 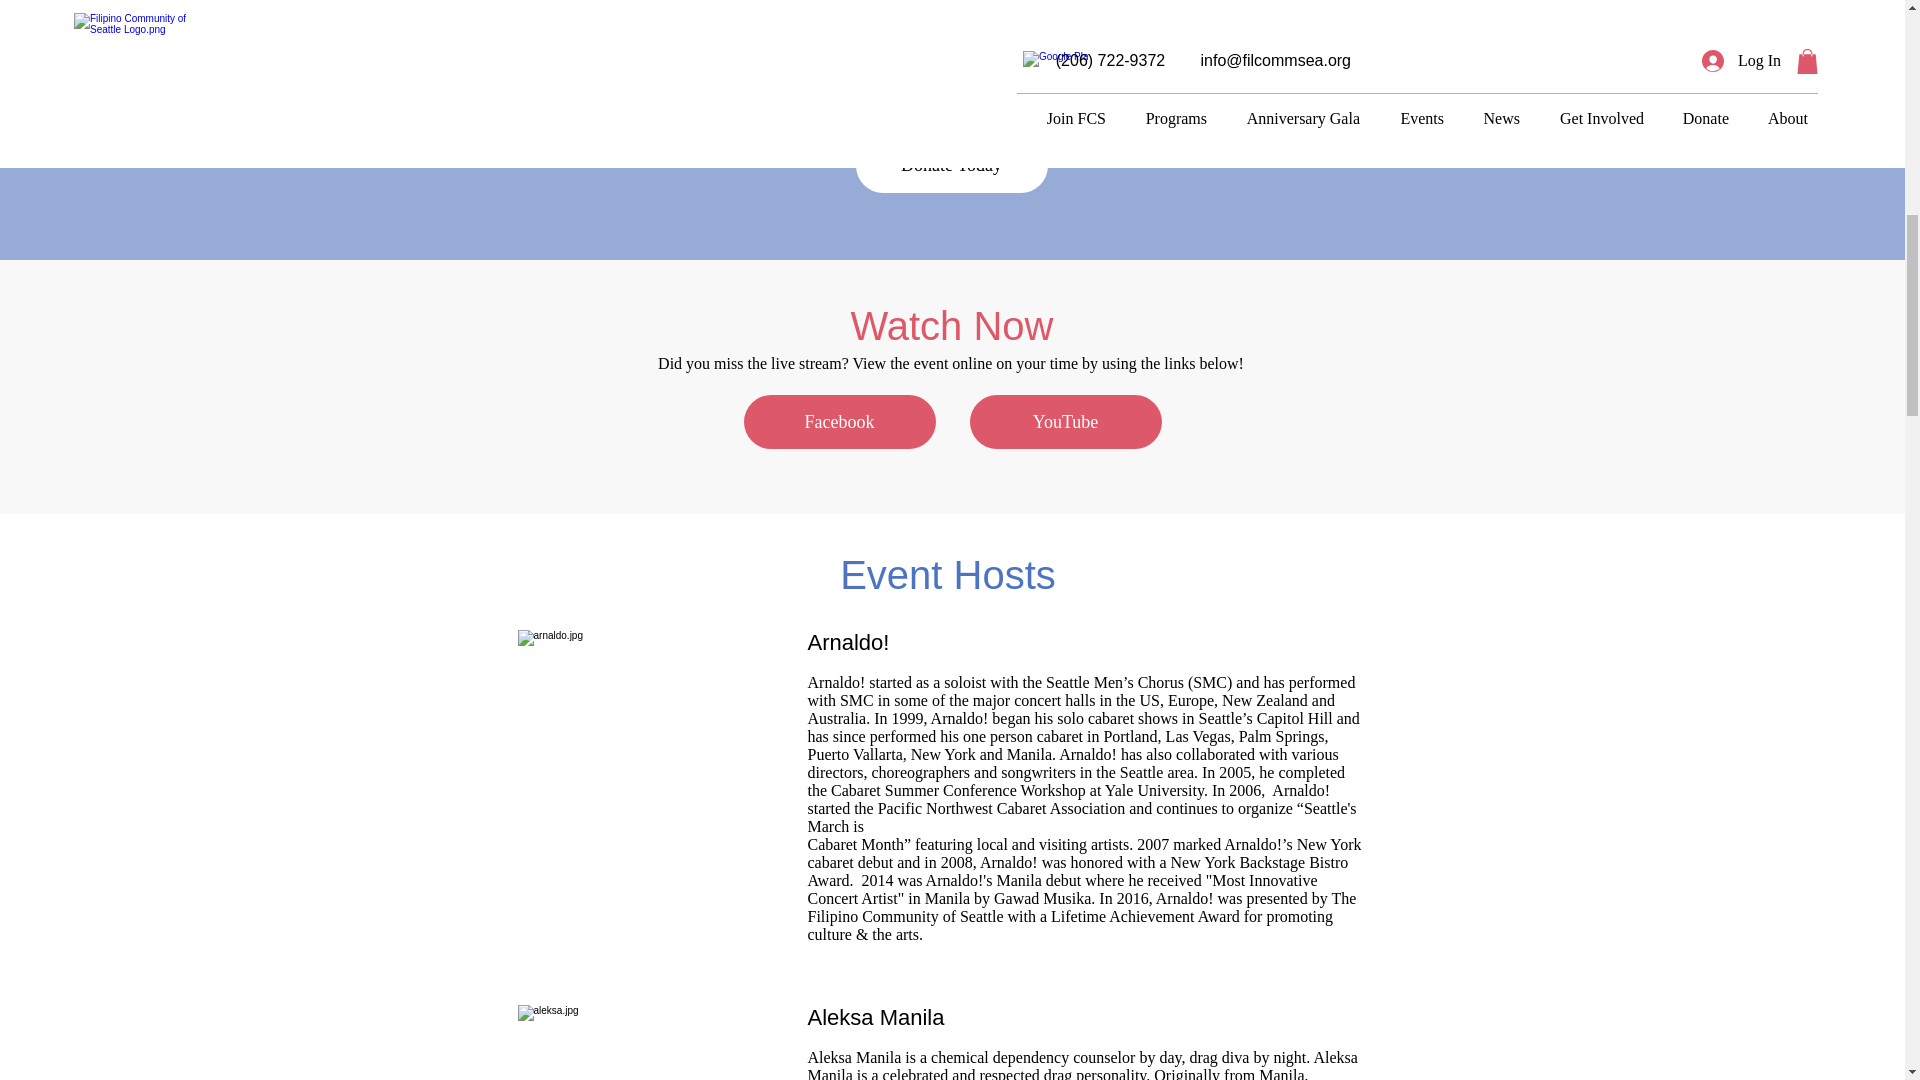 I want to click on Facebook, so click(x=840, y=422).